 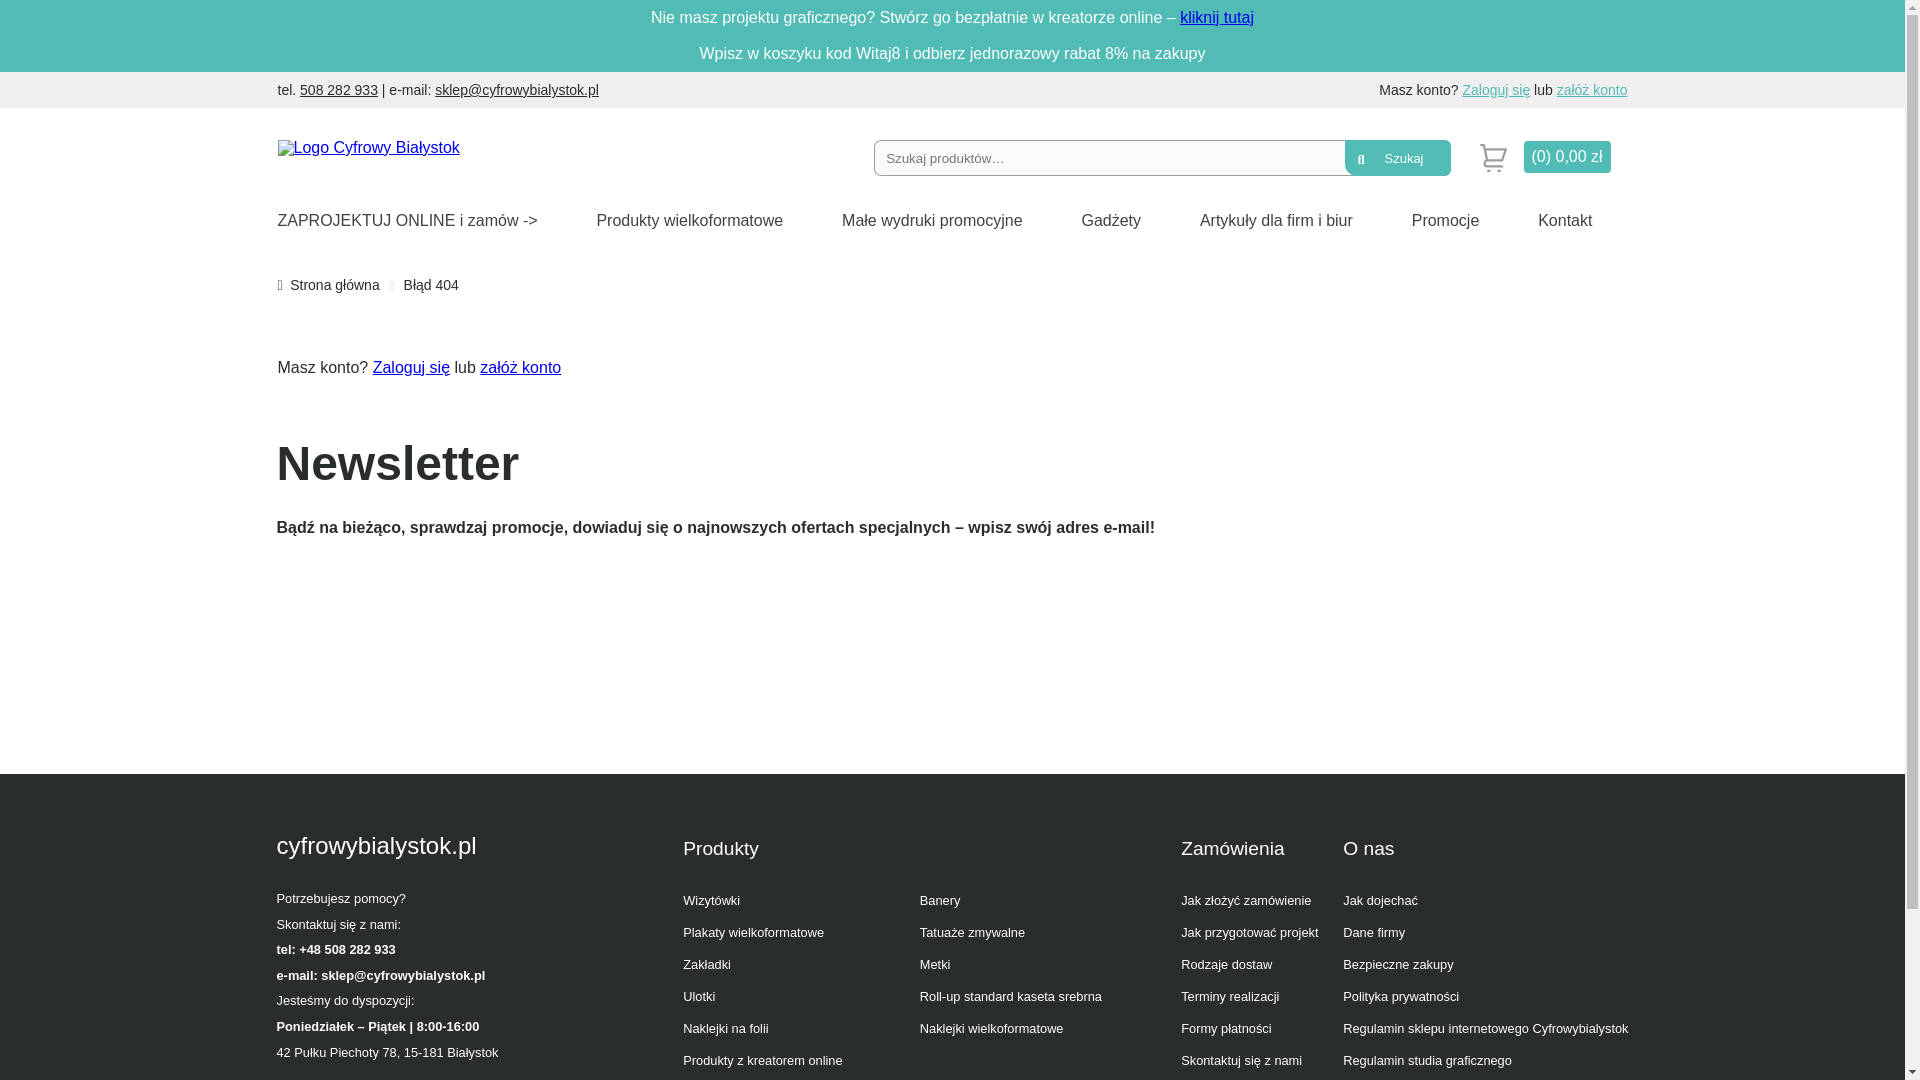 What do you see at coordinates (1396, 158) in the screenshot?
I see `Szukaj` at bounding box center [1396, 158].